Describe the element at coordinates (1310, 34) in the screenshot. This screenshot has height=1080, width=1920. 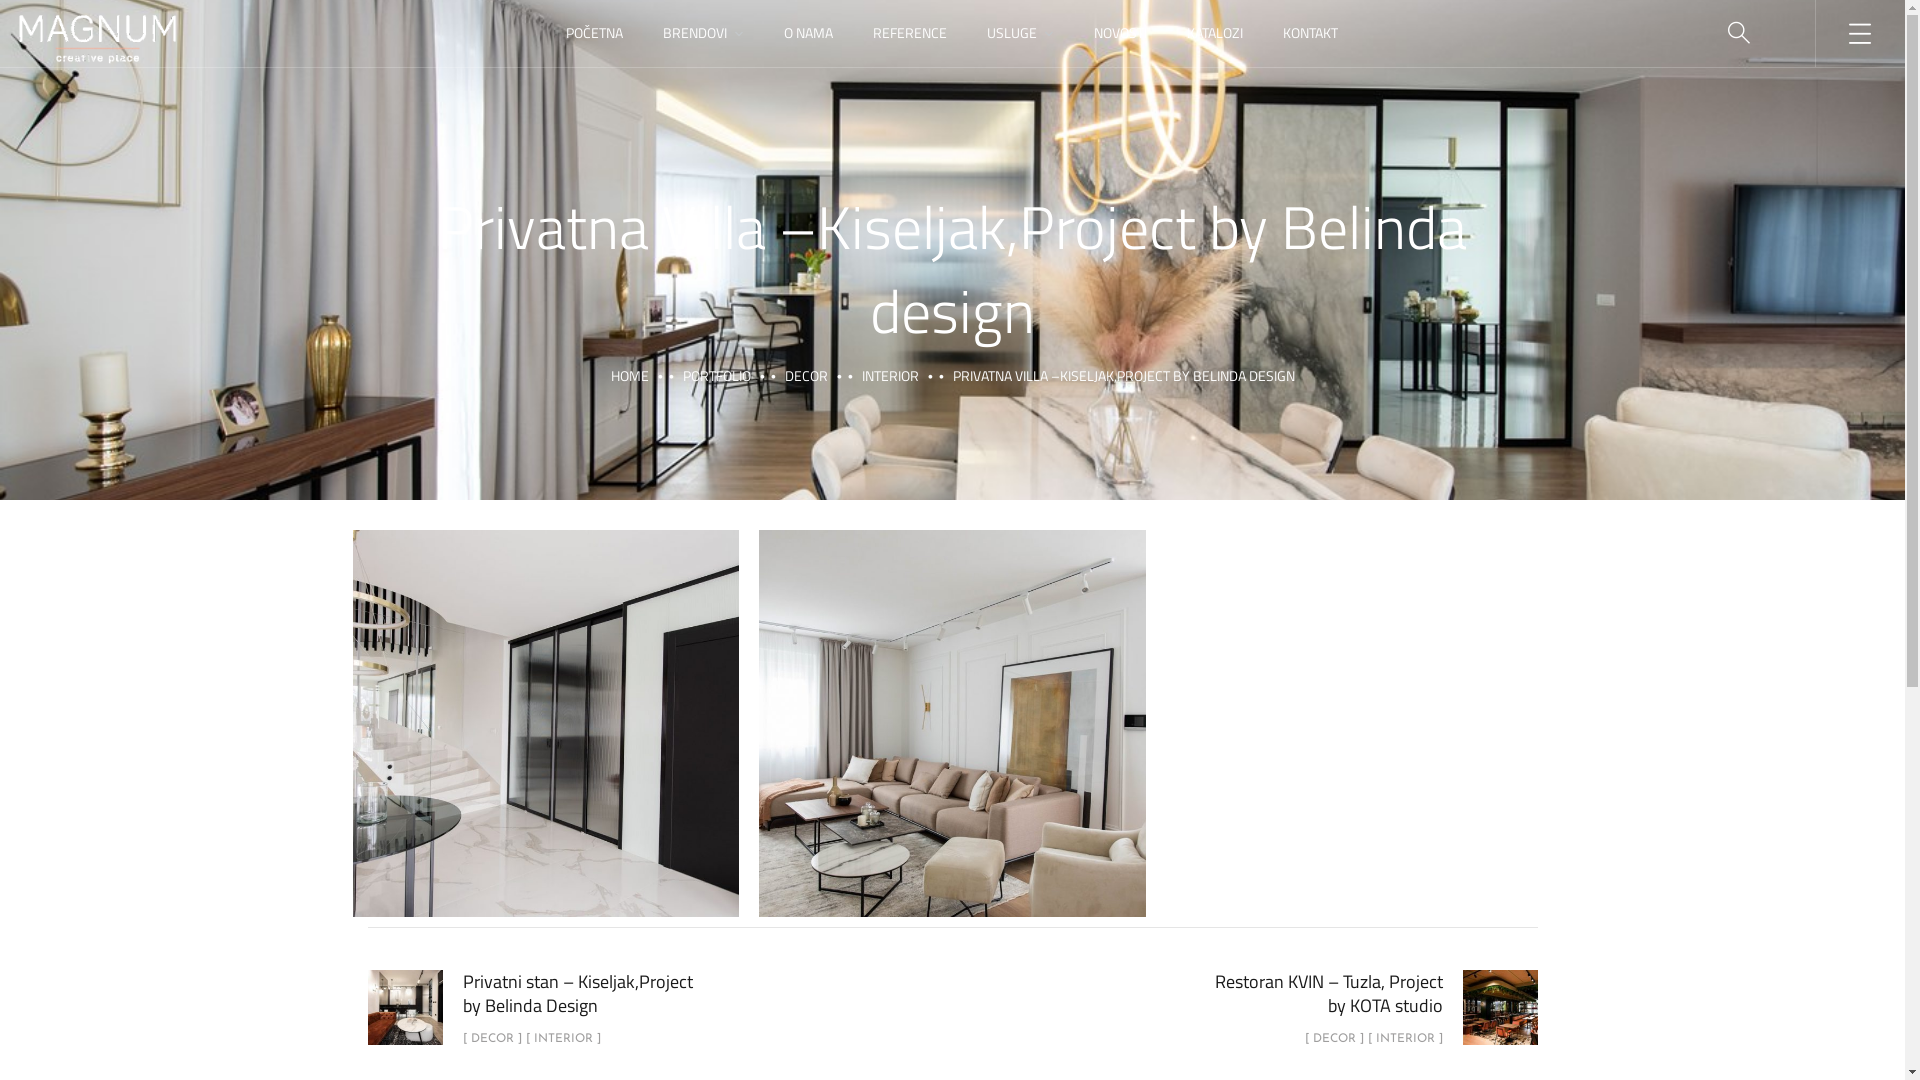
I see `KONTAKT` at that location.